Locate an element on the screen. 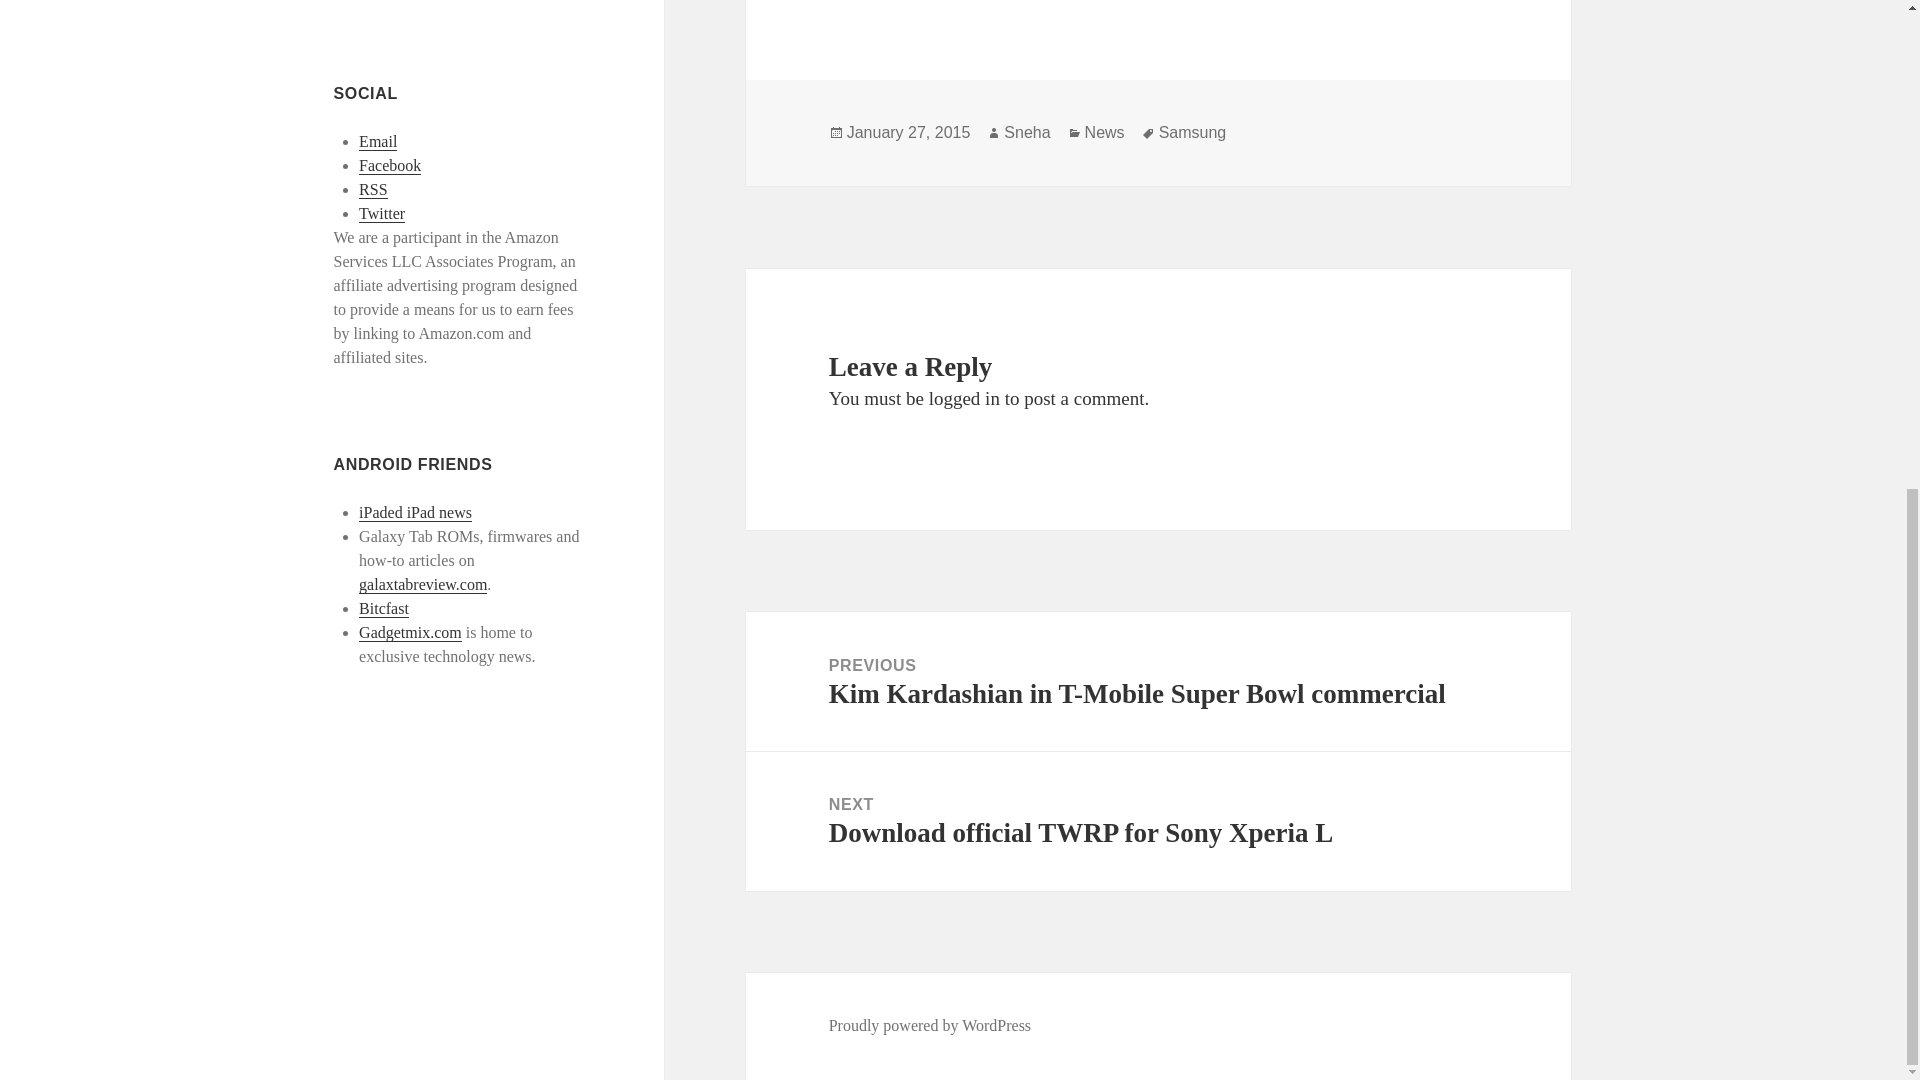 The height and width of the screenshot is (1080, 1920). Facebook is located at coordinates (390, 165).